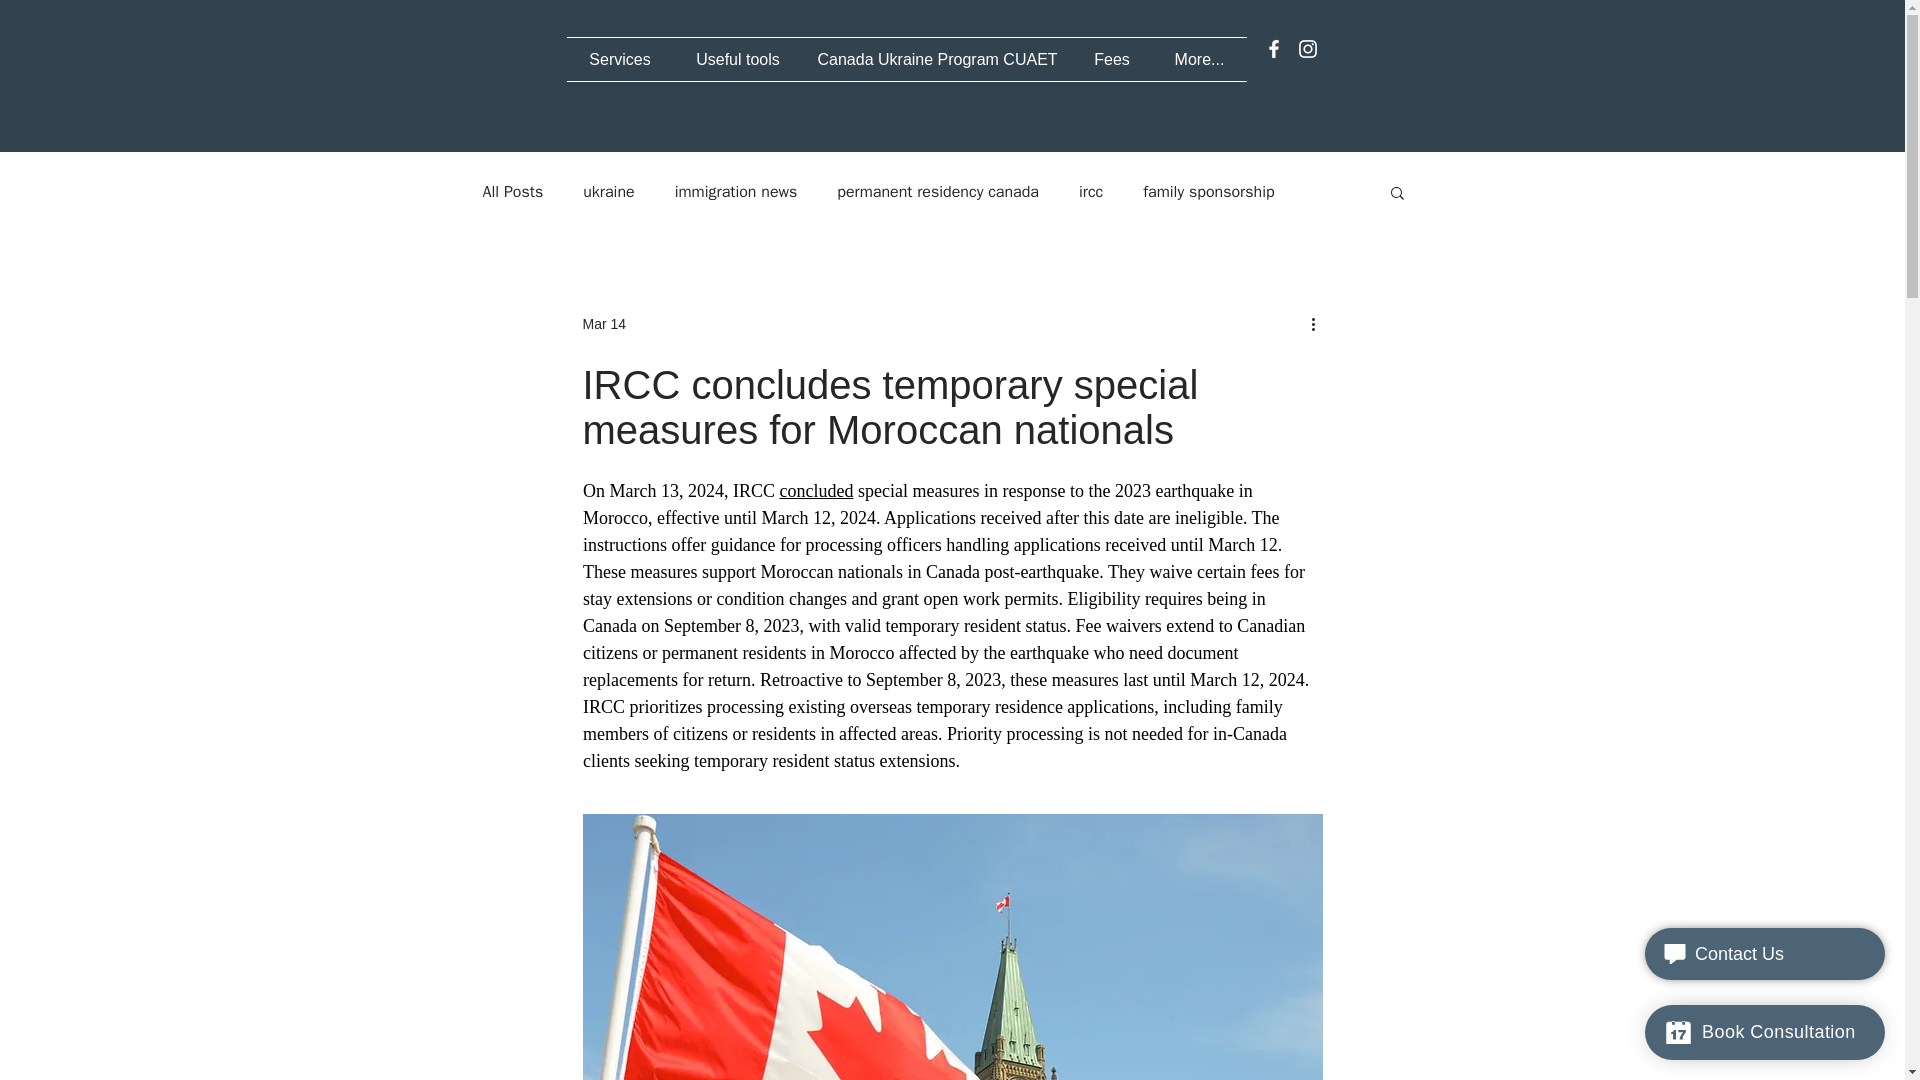 The width and height of the screenshot is (1920, 1080). I want to click on Book Consultation, so click(1765, 1032).